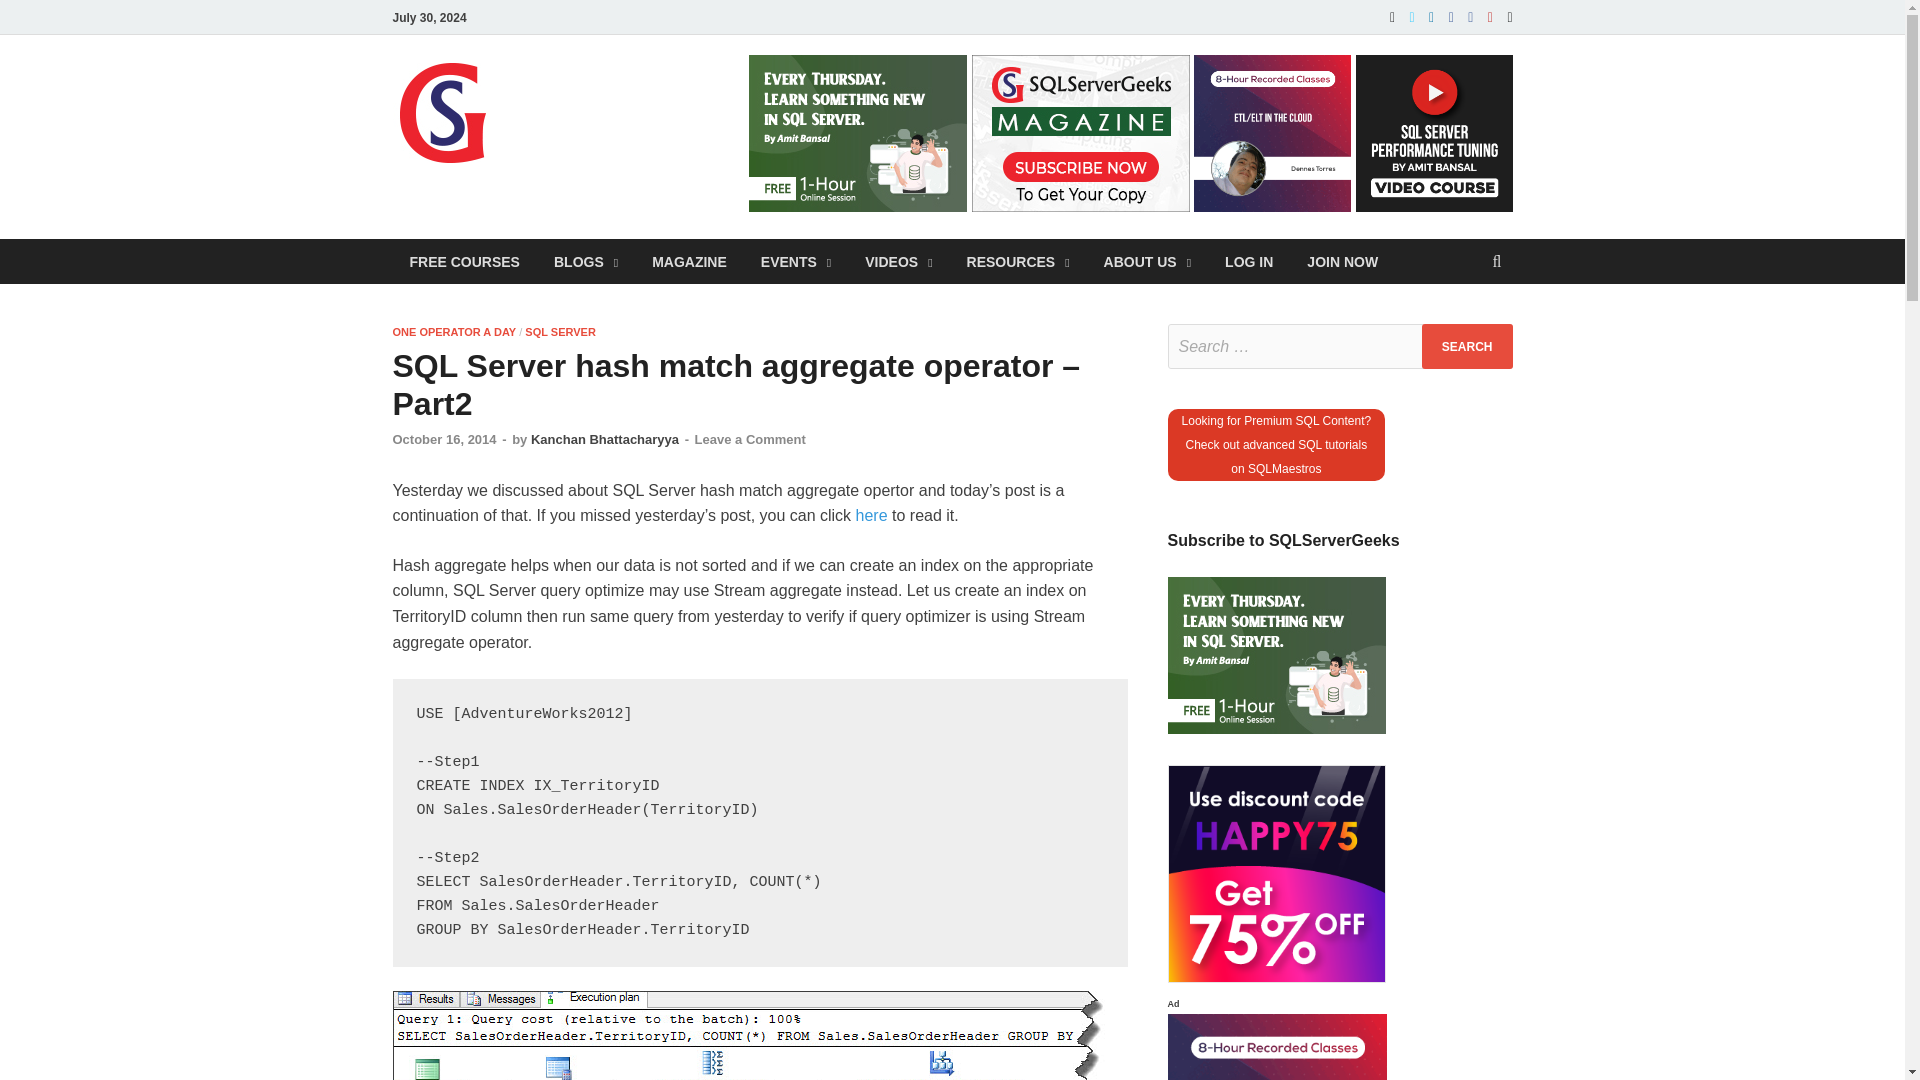 The height and width of the screenshot is (1080, 1920). I want to click on RESOURCES, so click(1018, 261).